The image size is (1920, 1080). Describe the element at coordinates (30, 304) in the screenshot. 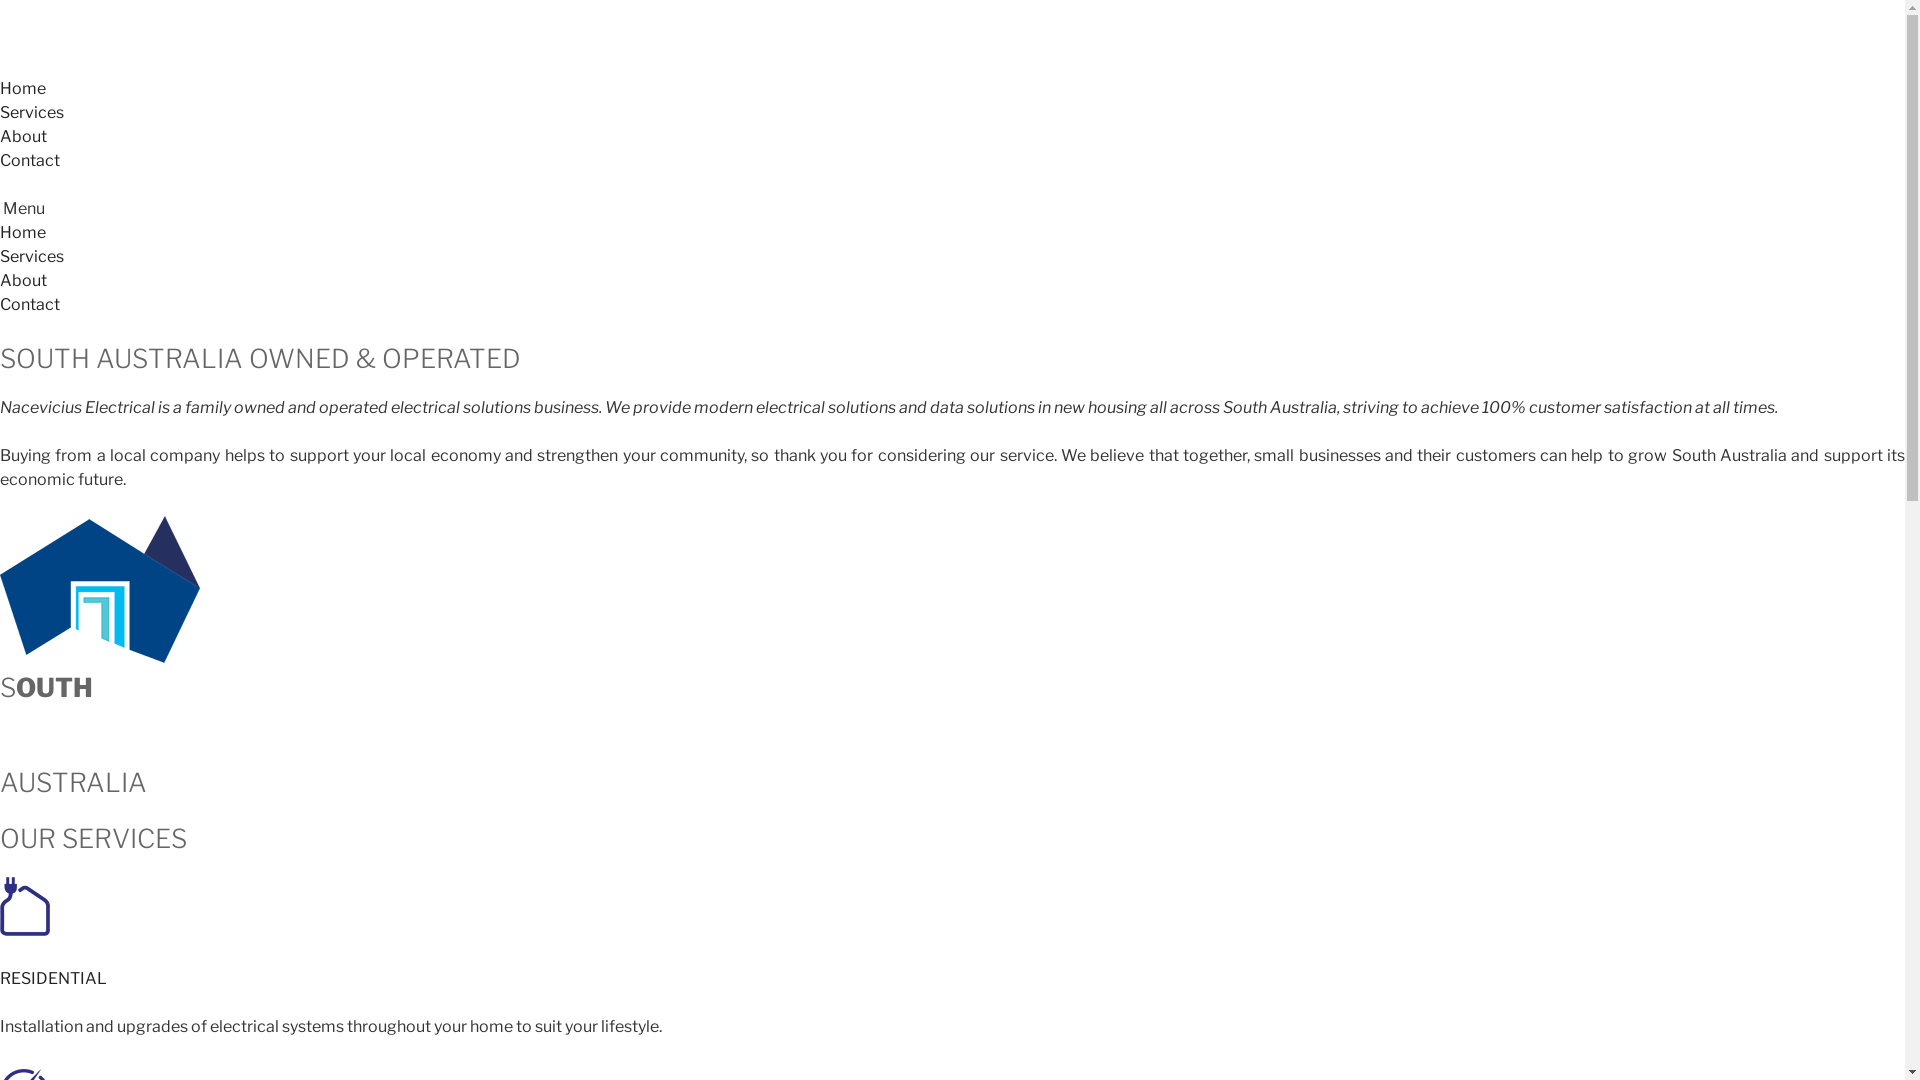

I see `Contact` at that location.